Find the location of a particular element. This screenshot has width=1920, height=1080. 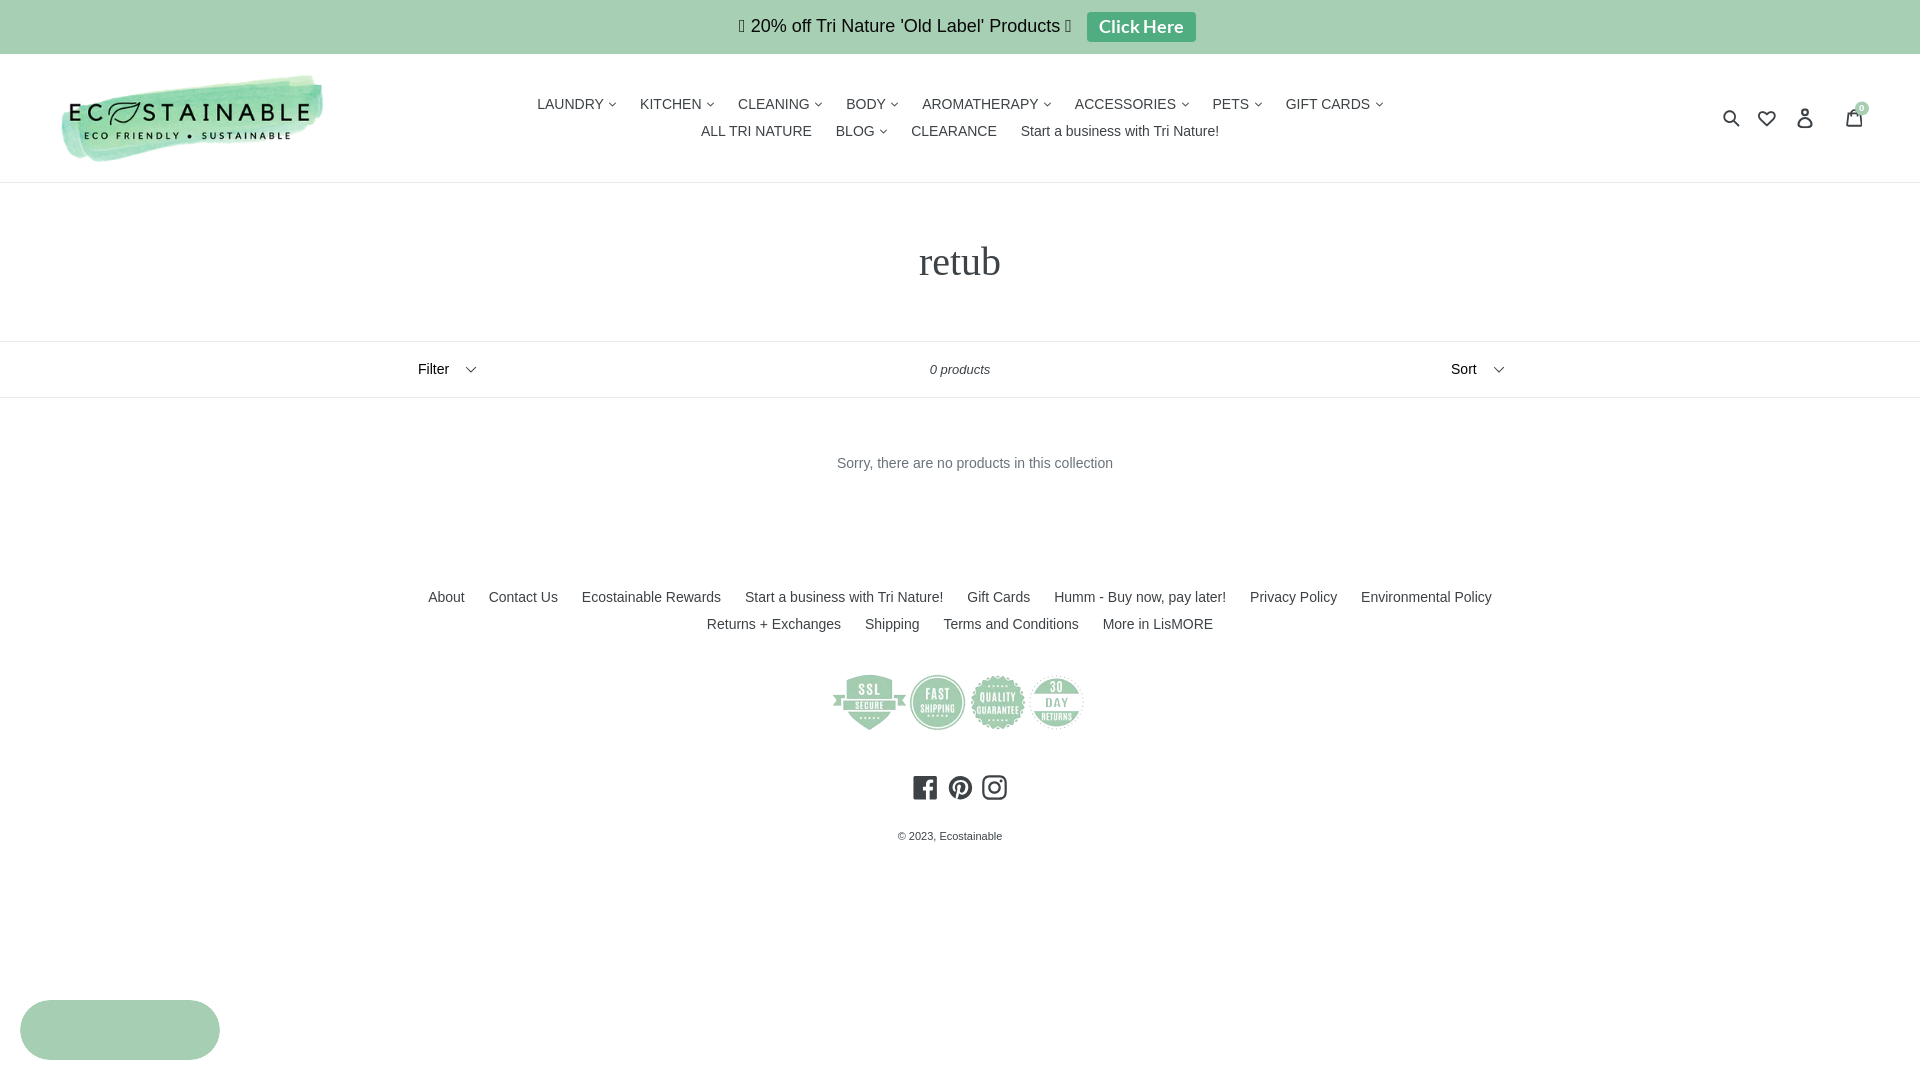

Instagram is located at coordinates (994, 788).